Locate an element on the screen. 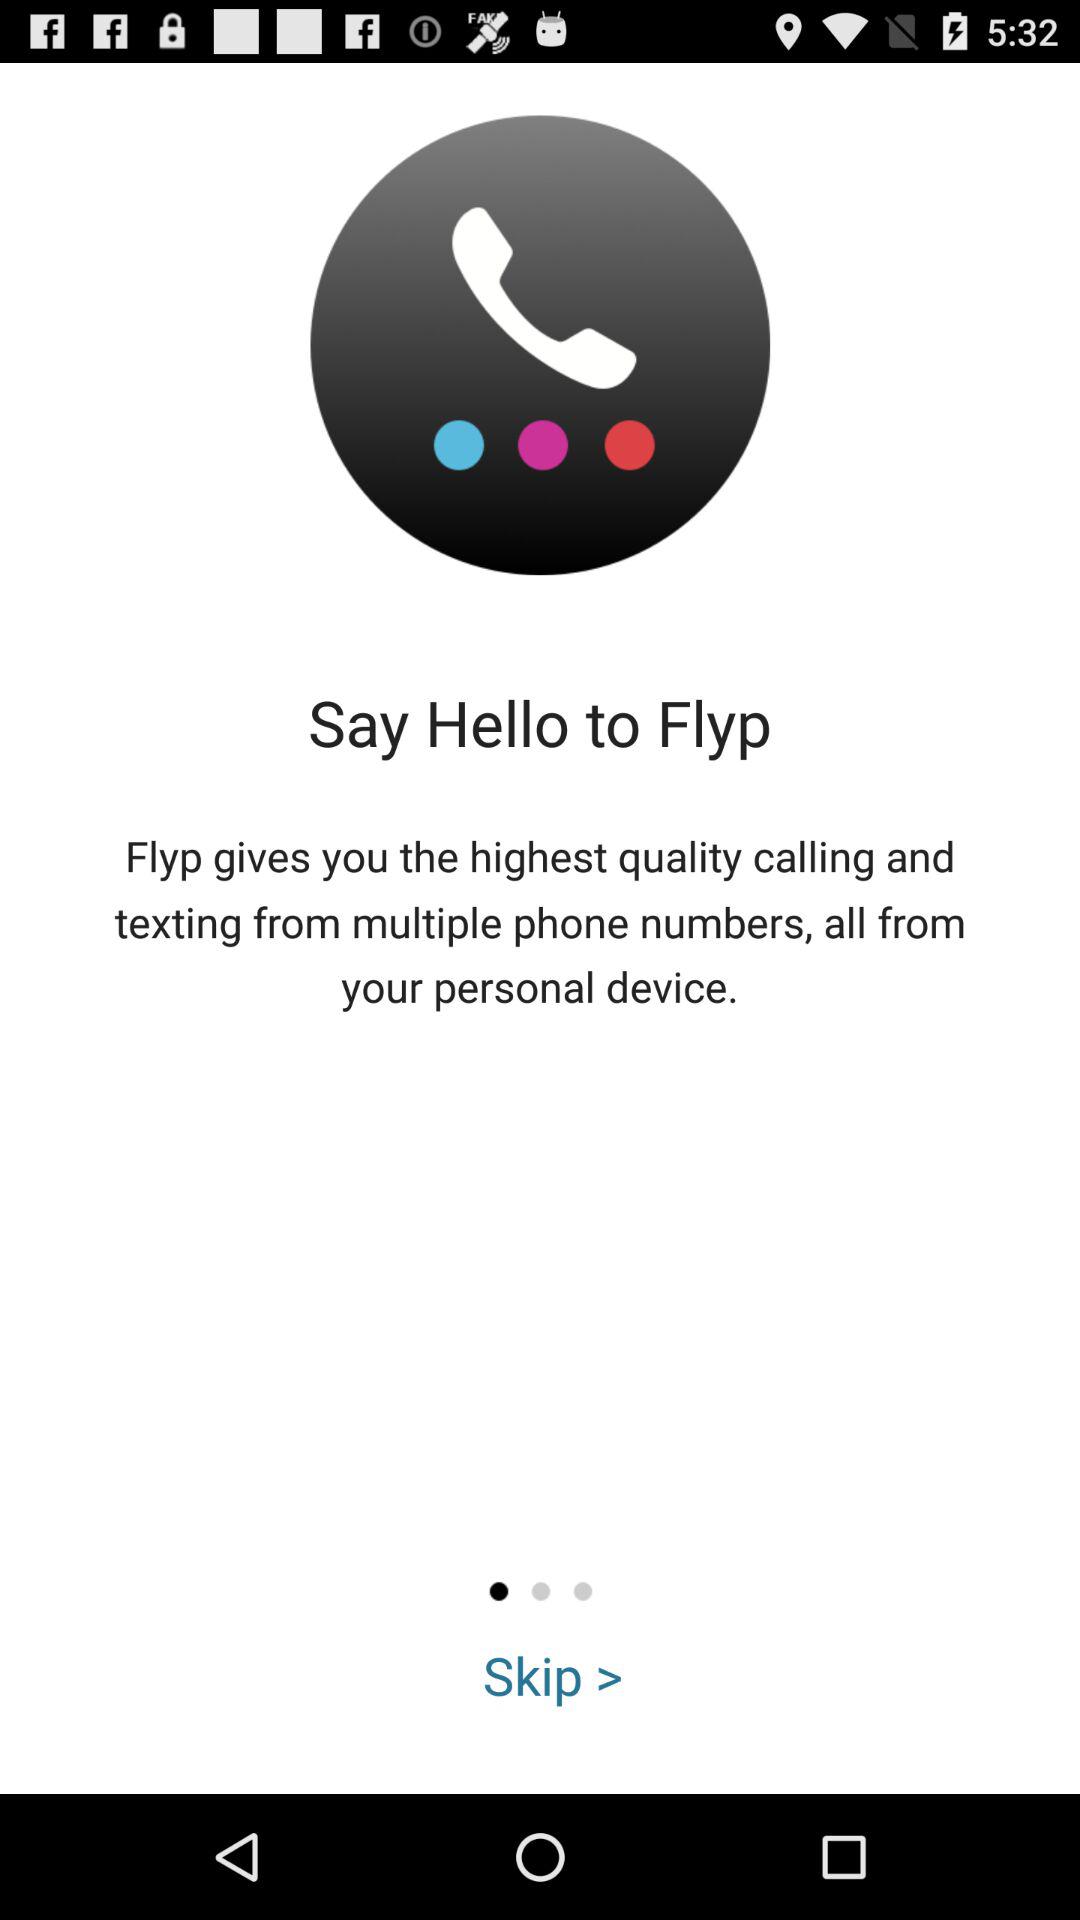  launch the skip > is located at coordinates (553, 1675).